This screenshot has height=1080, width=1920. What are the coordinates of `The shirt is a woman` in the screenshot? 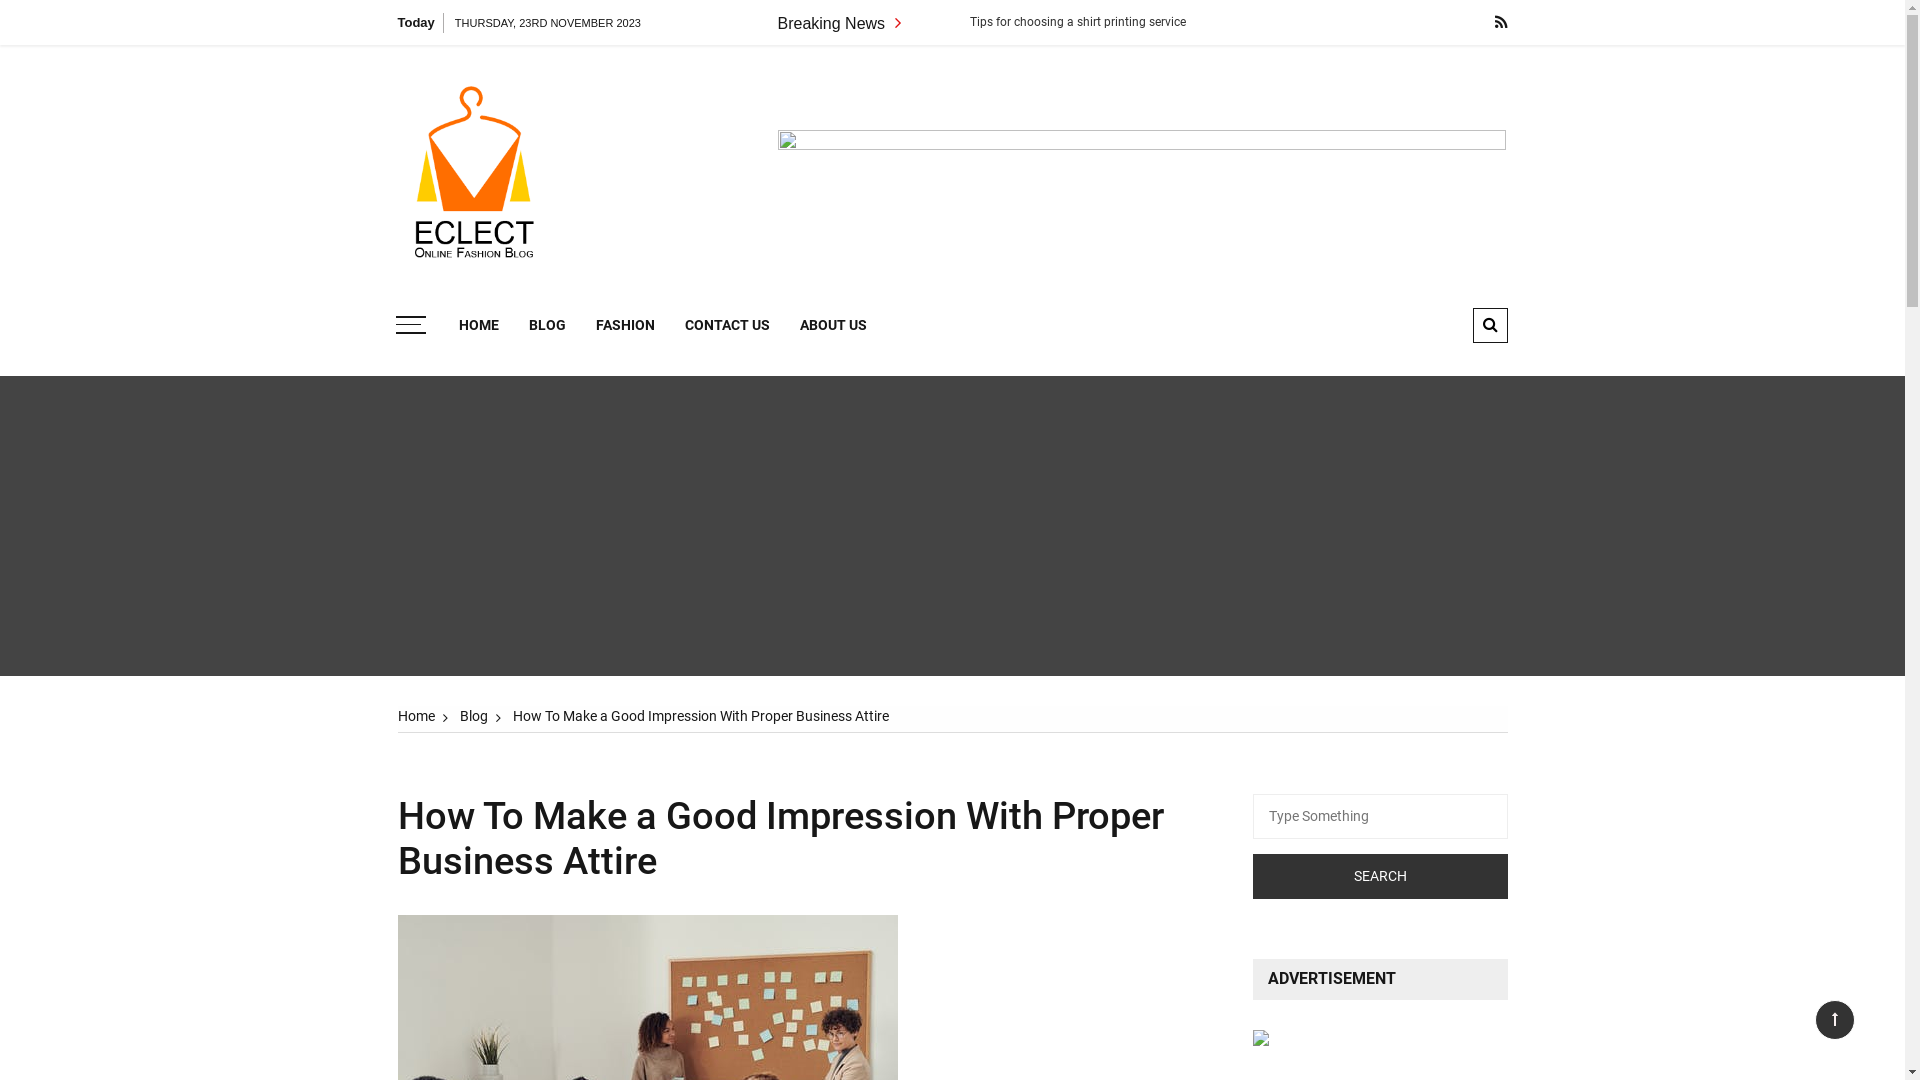 It's located at (970, 22).